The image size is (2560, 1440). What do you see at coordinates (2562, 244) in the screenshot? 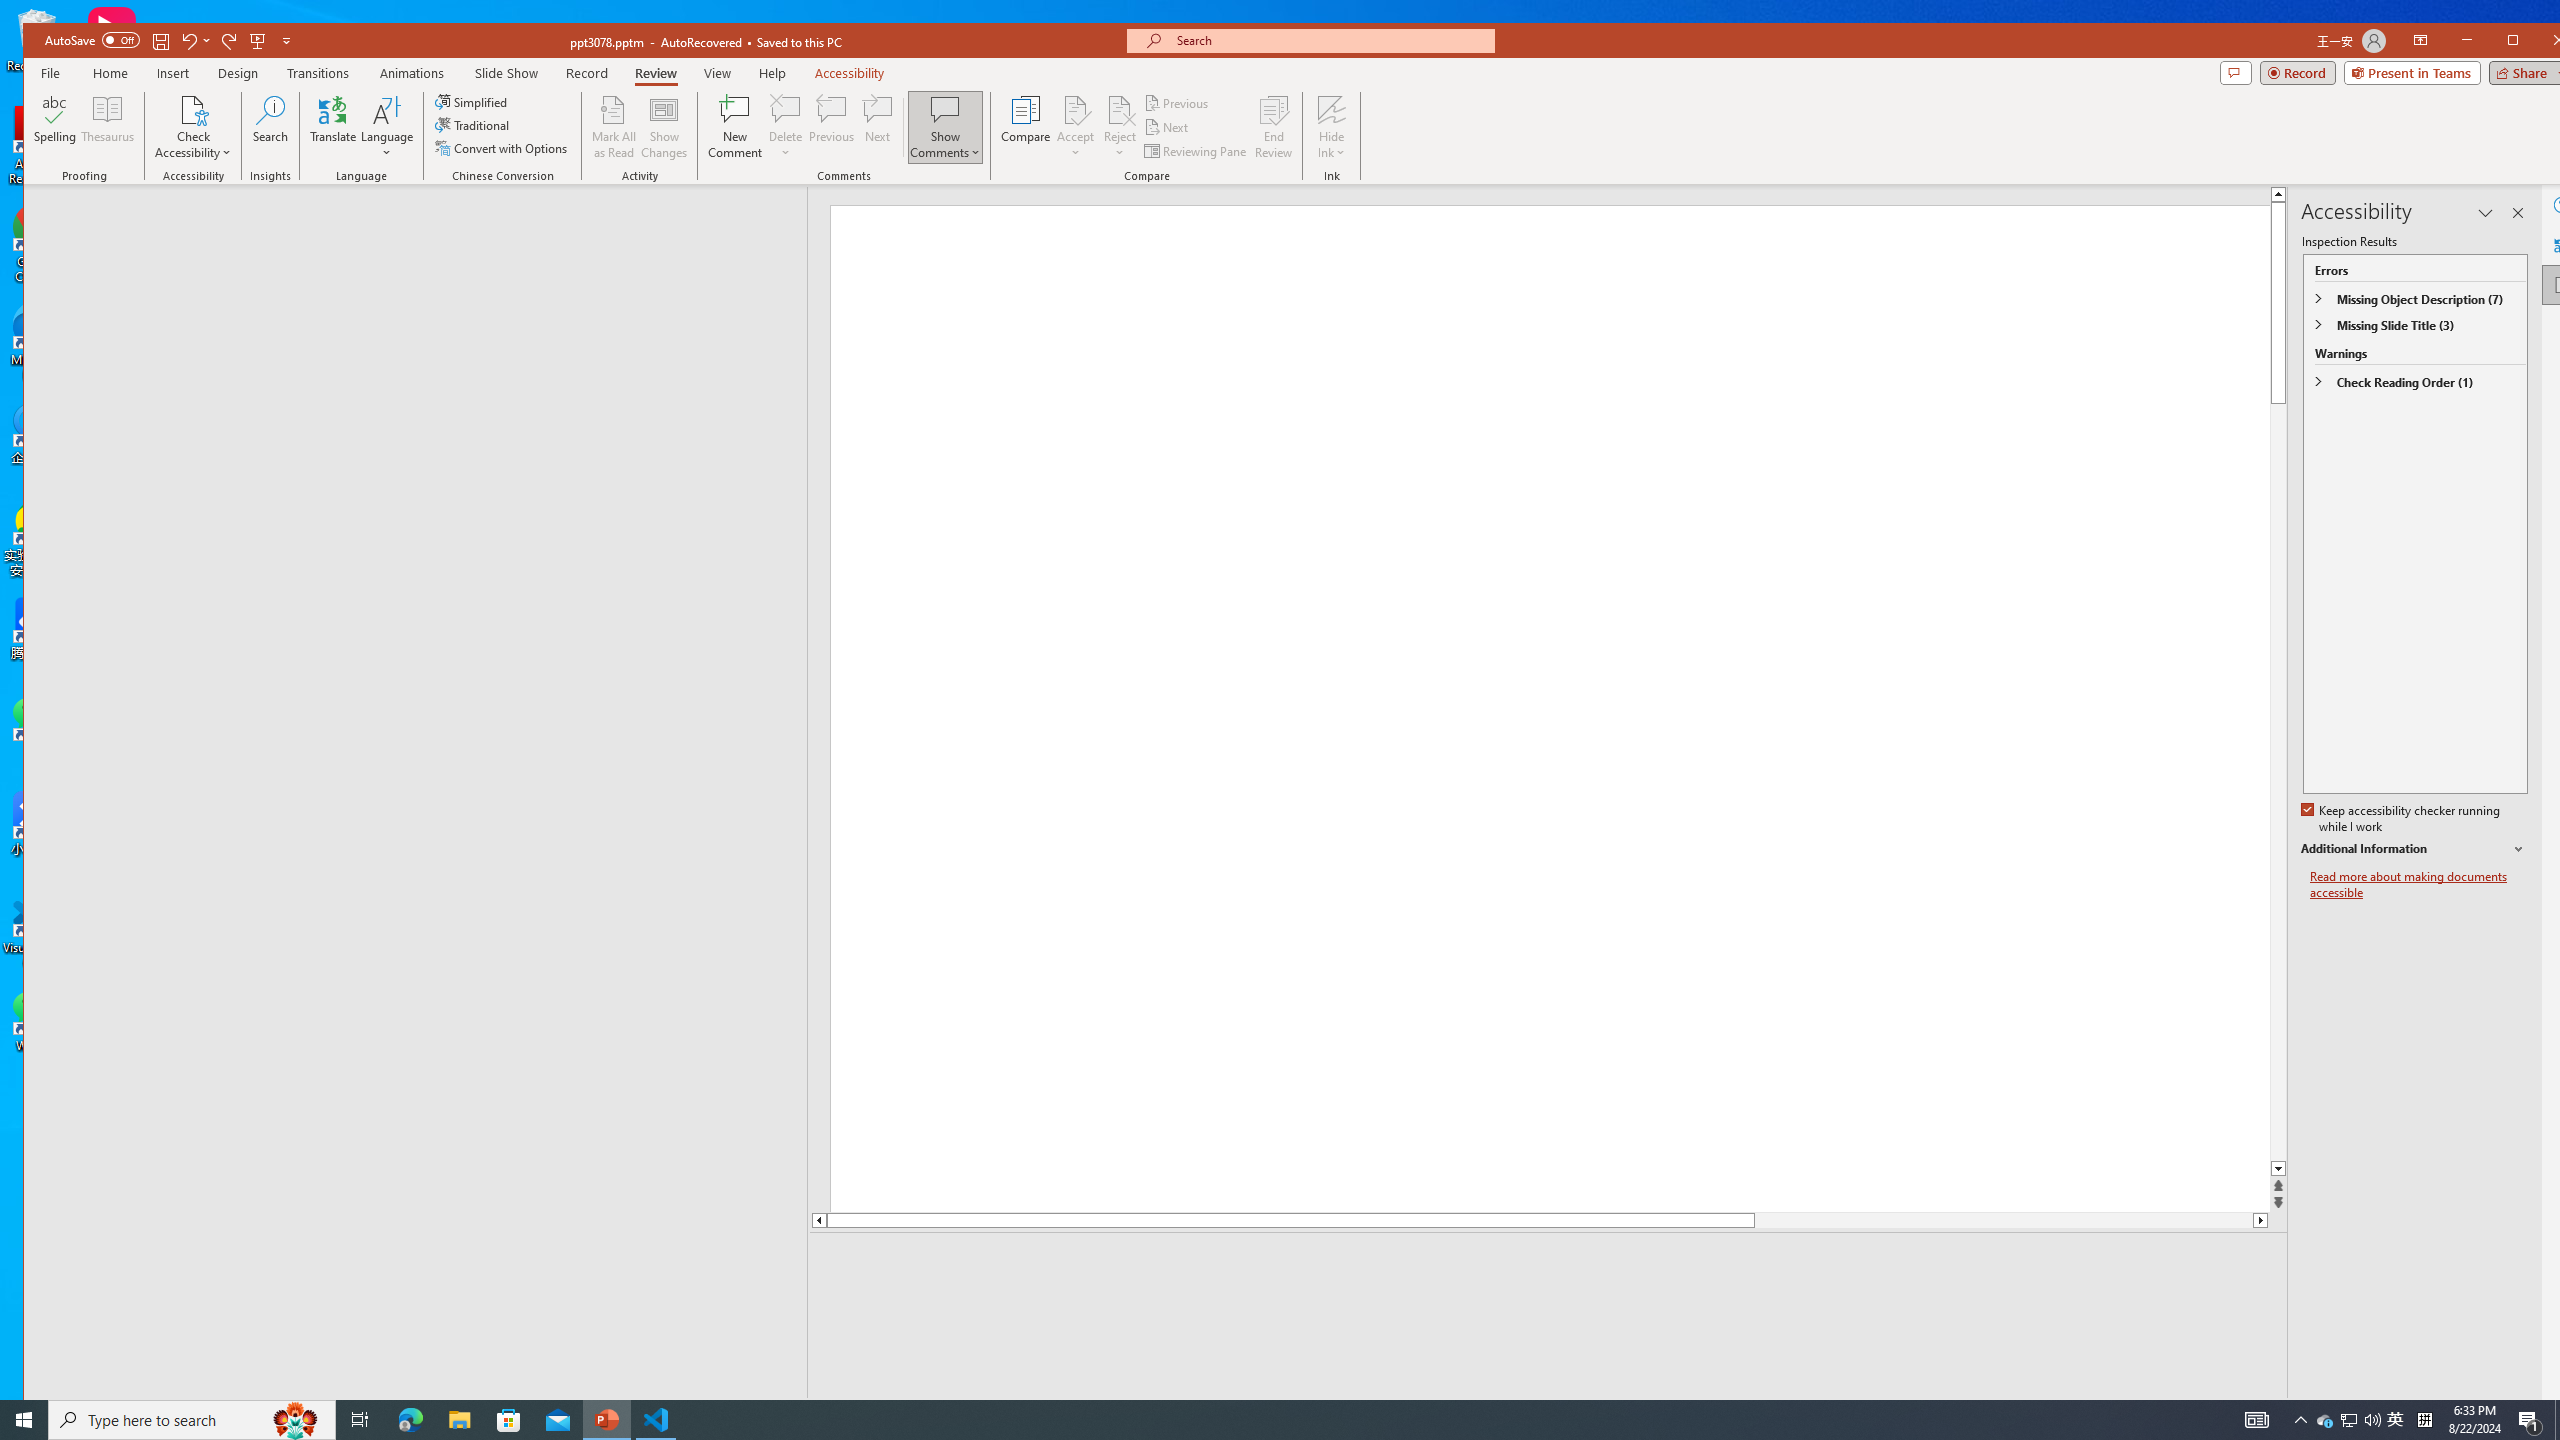
I see `Translator` at bounding box center [2562, 244].